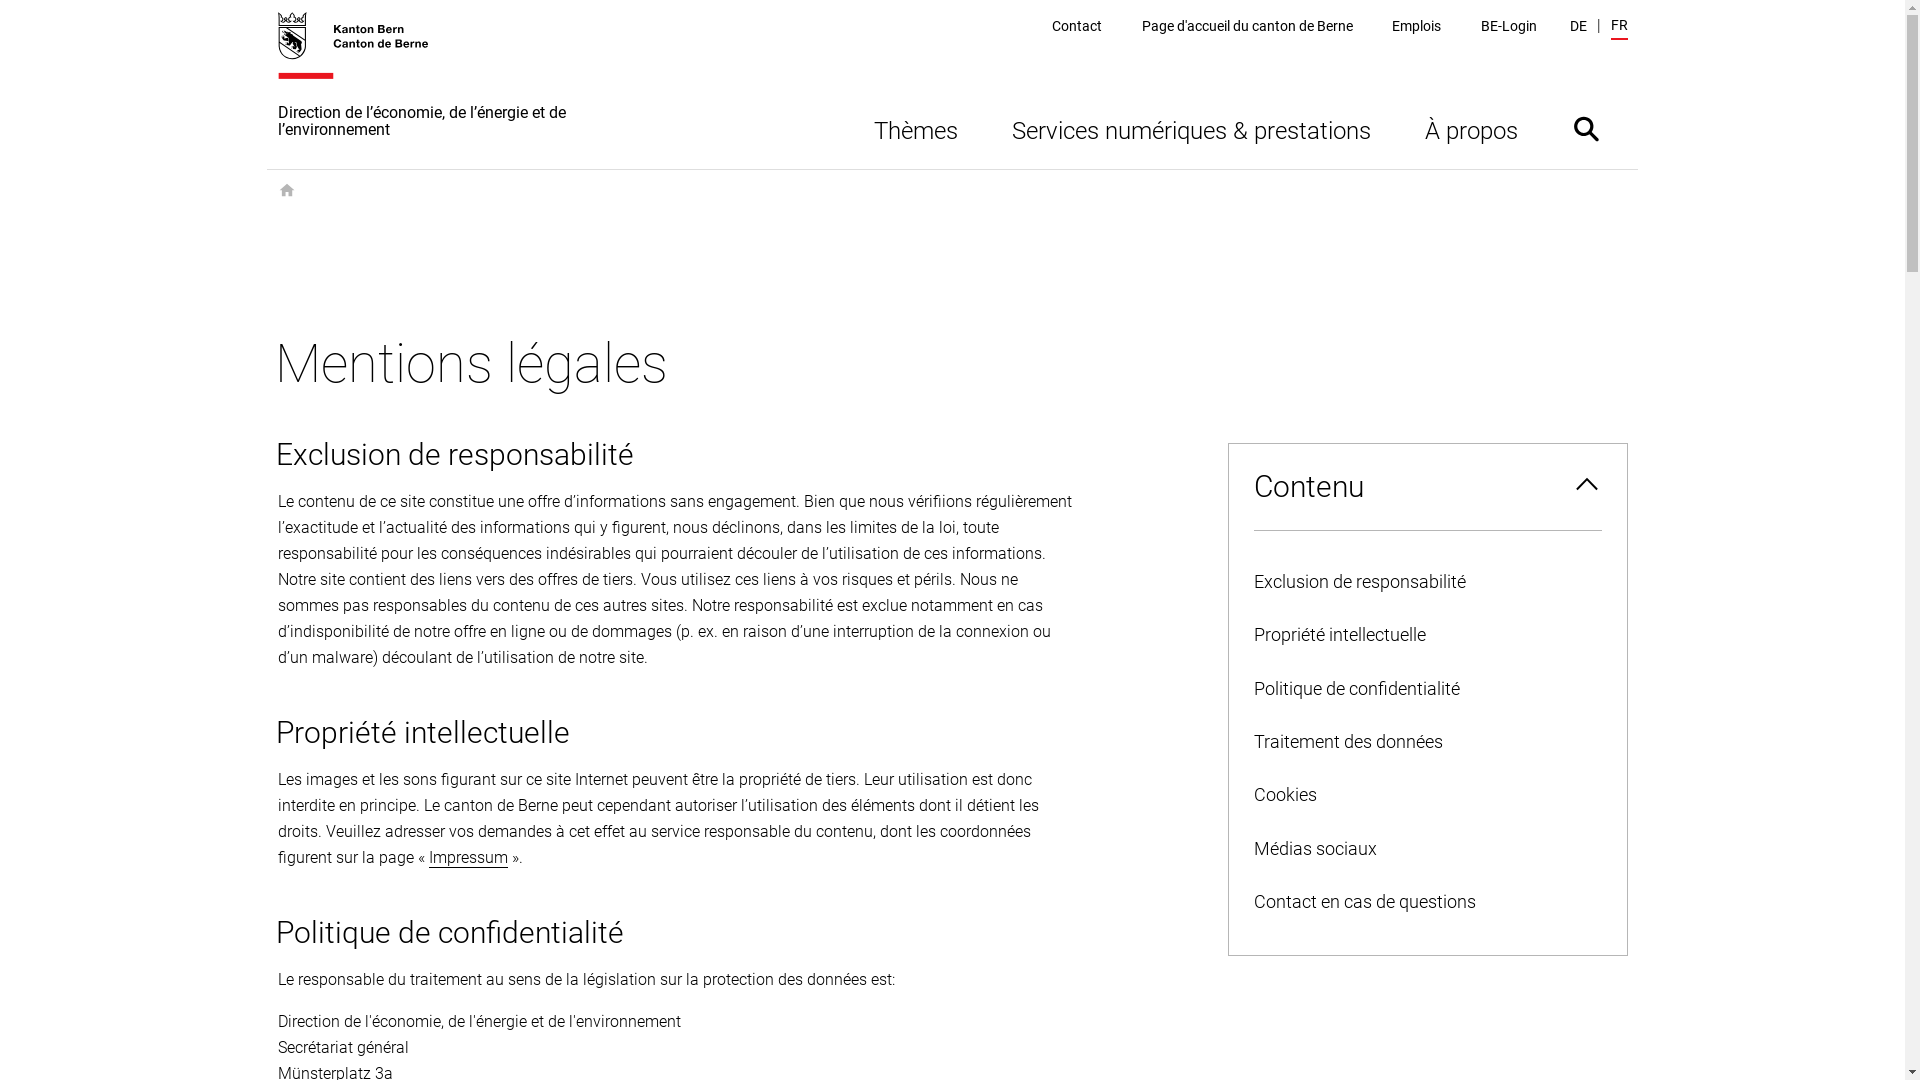  I want to click on Contenu, so click(1427, 487).